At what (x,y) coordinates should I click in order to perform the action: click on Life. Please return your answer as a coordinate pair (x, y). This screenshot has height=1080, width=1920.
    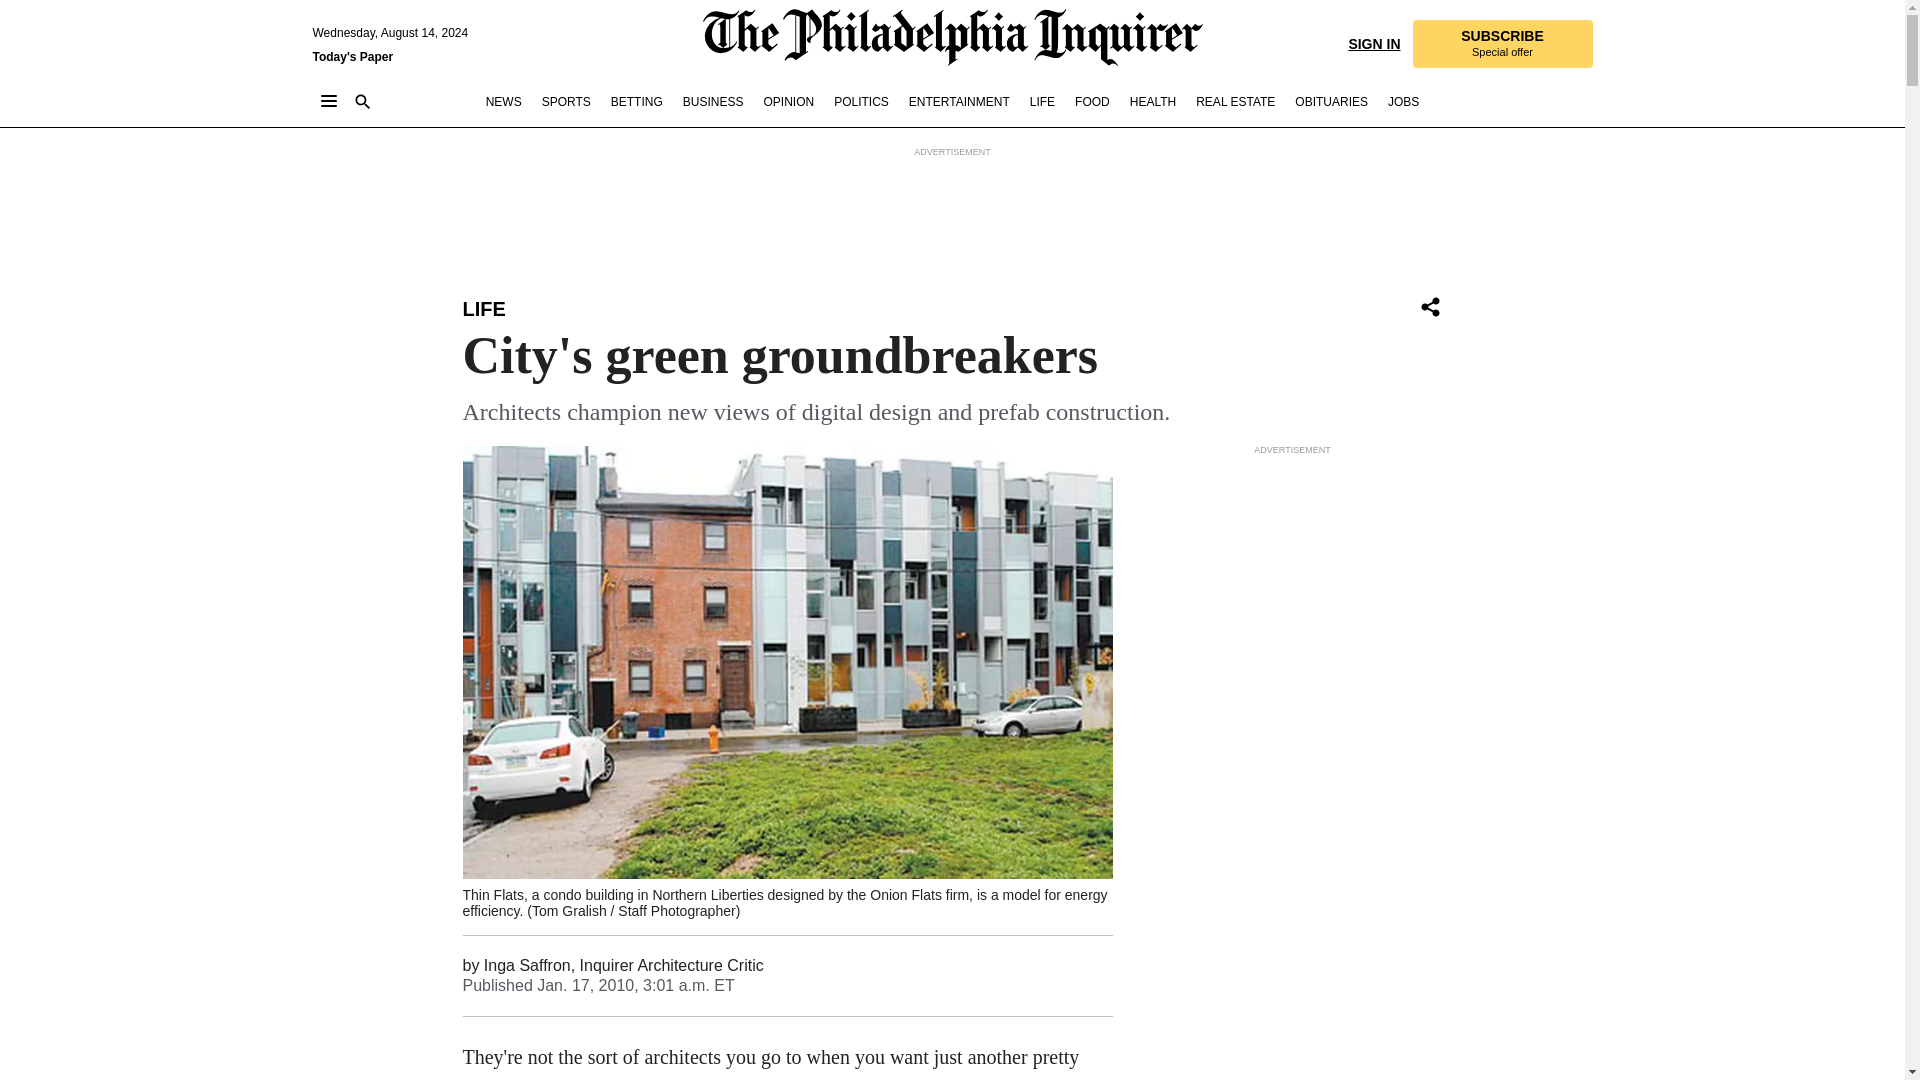
    Looking at the image, I should click on (483, 308).